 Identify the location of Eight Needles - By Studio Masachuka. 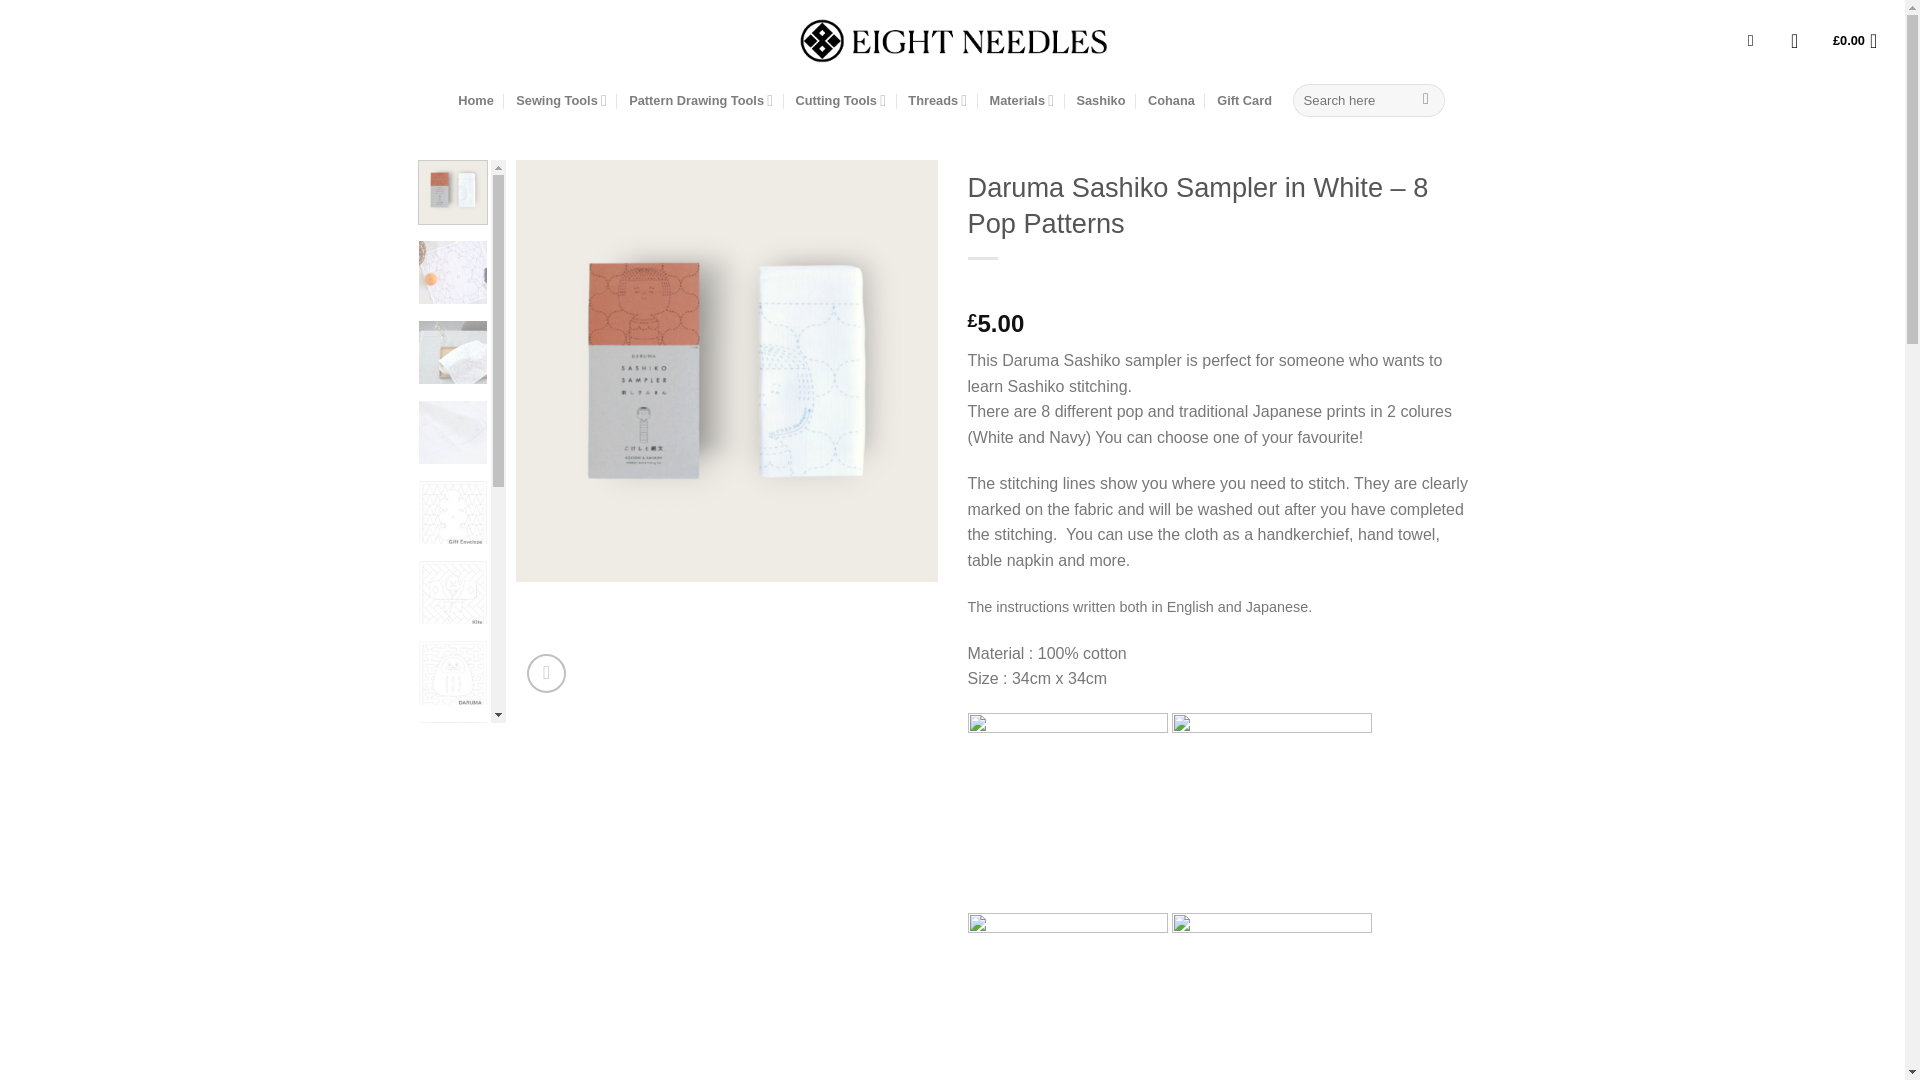
(952, 40).